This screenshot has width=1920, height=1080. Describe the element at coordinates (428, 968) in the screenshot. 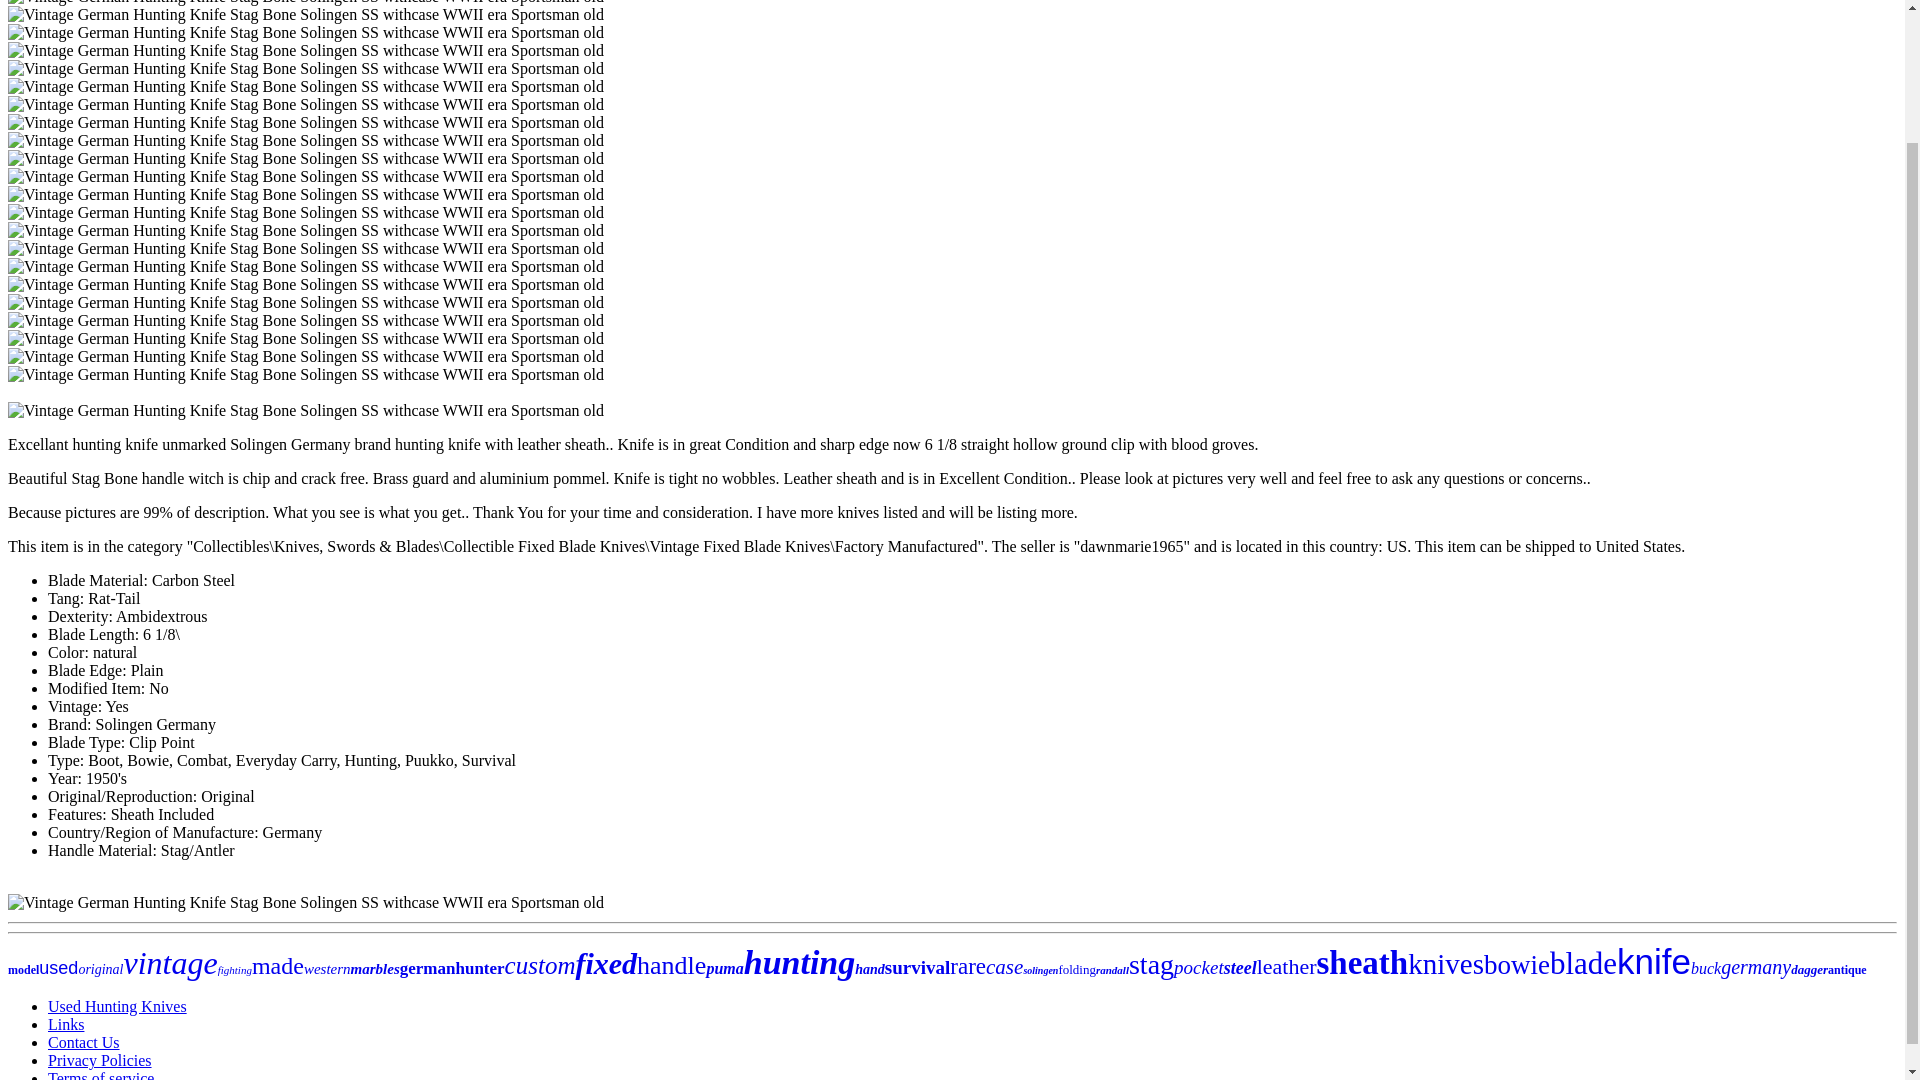

I see `german` at that location.